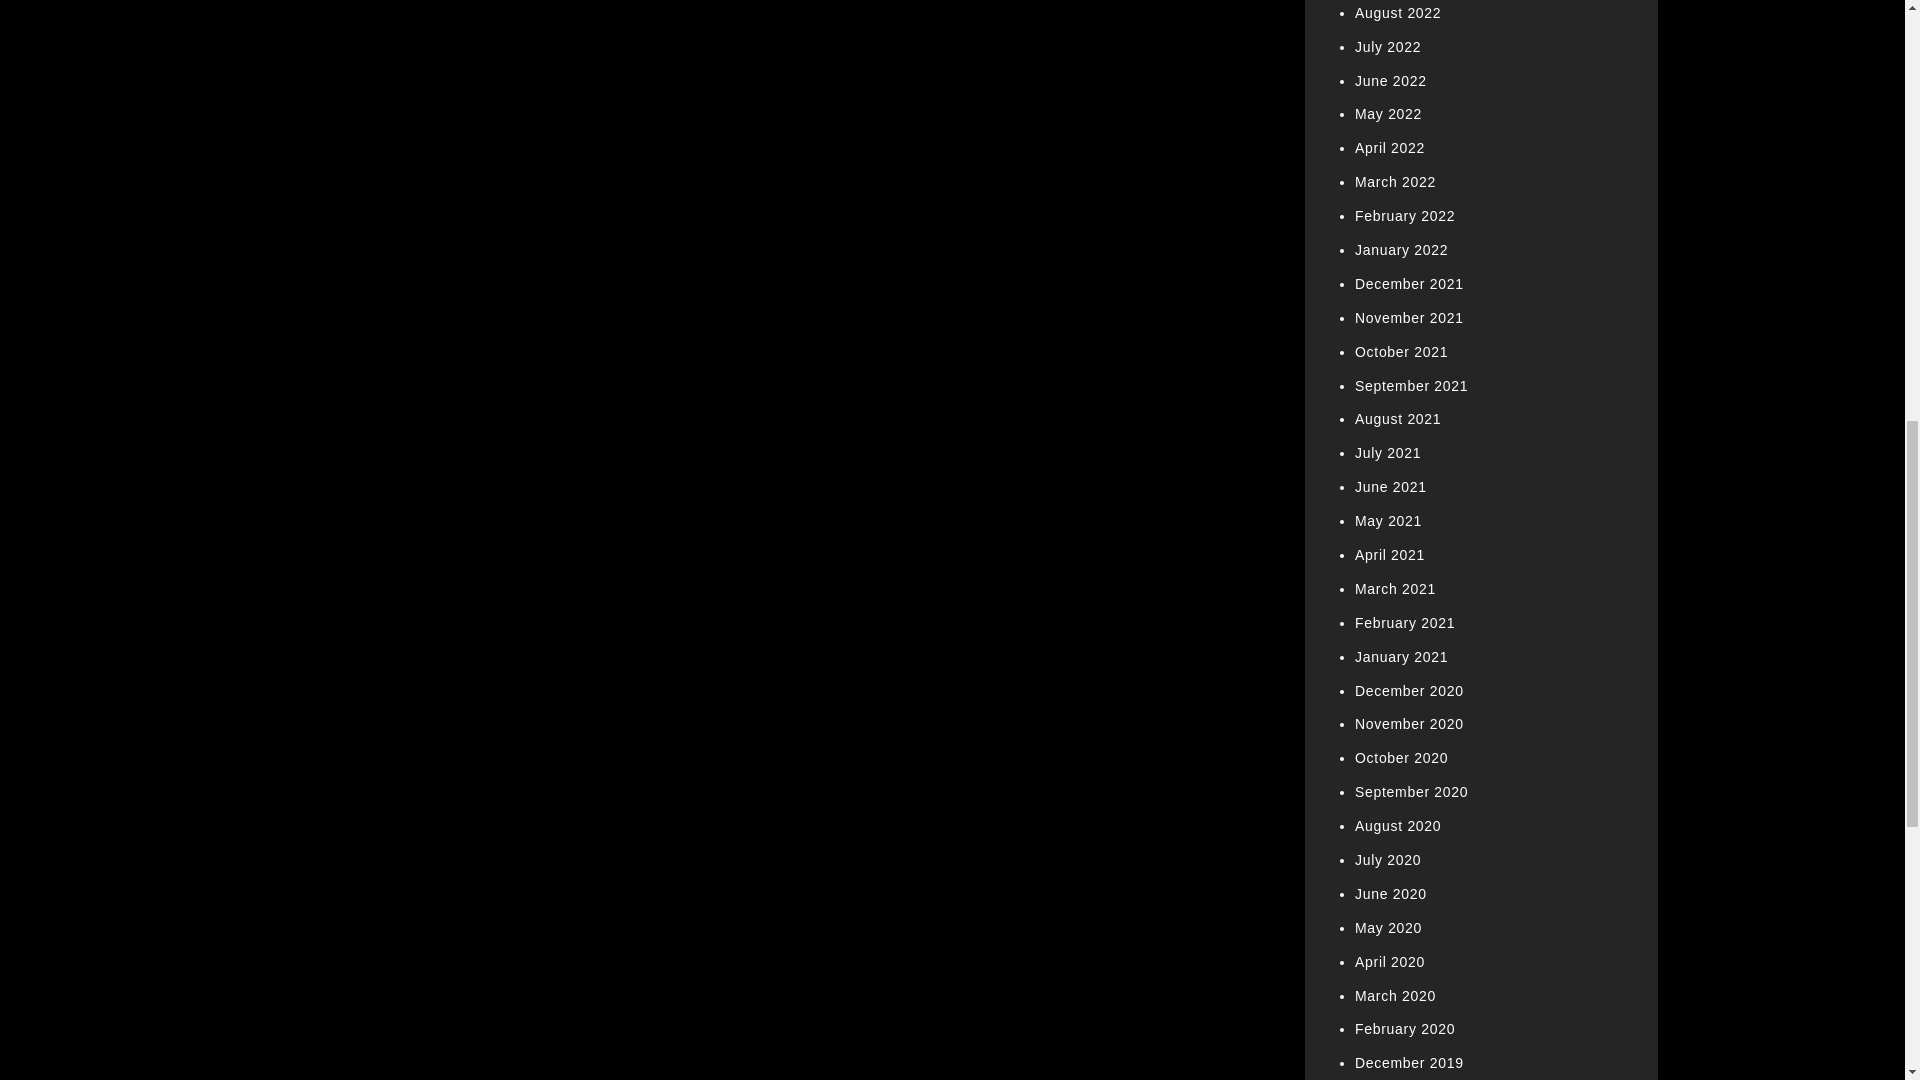 This screenshot has width=1920, height=1080. I want to click on April 2022, so click(1390, 148).